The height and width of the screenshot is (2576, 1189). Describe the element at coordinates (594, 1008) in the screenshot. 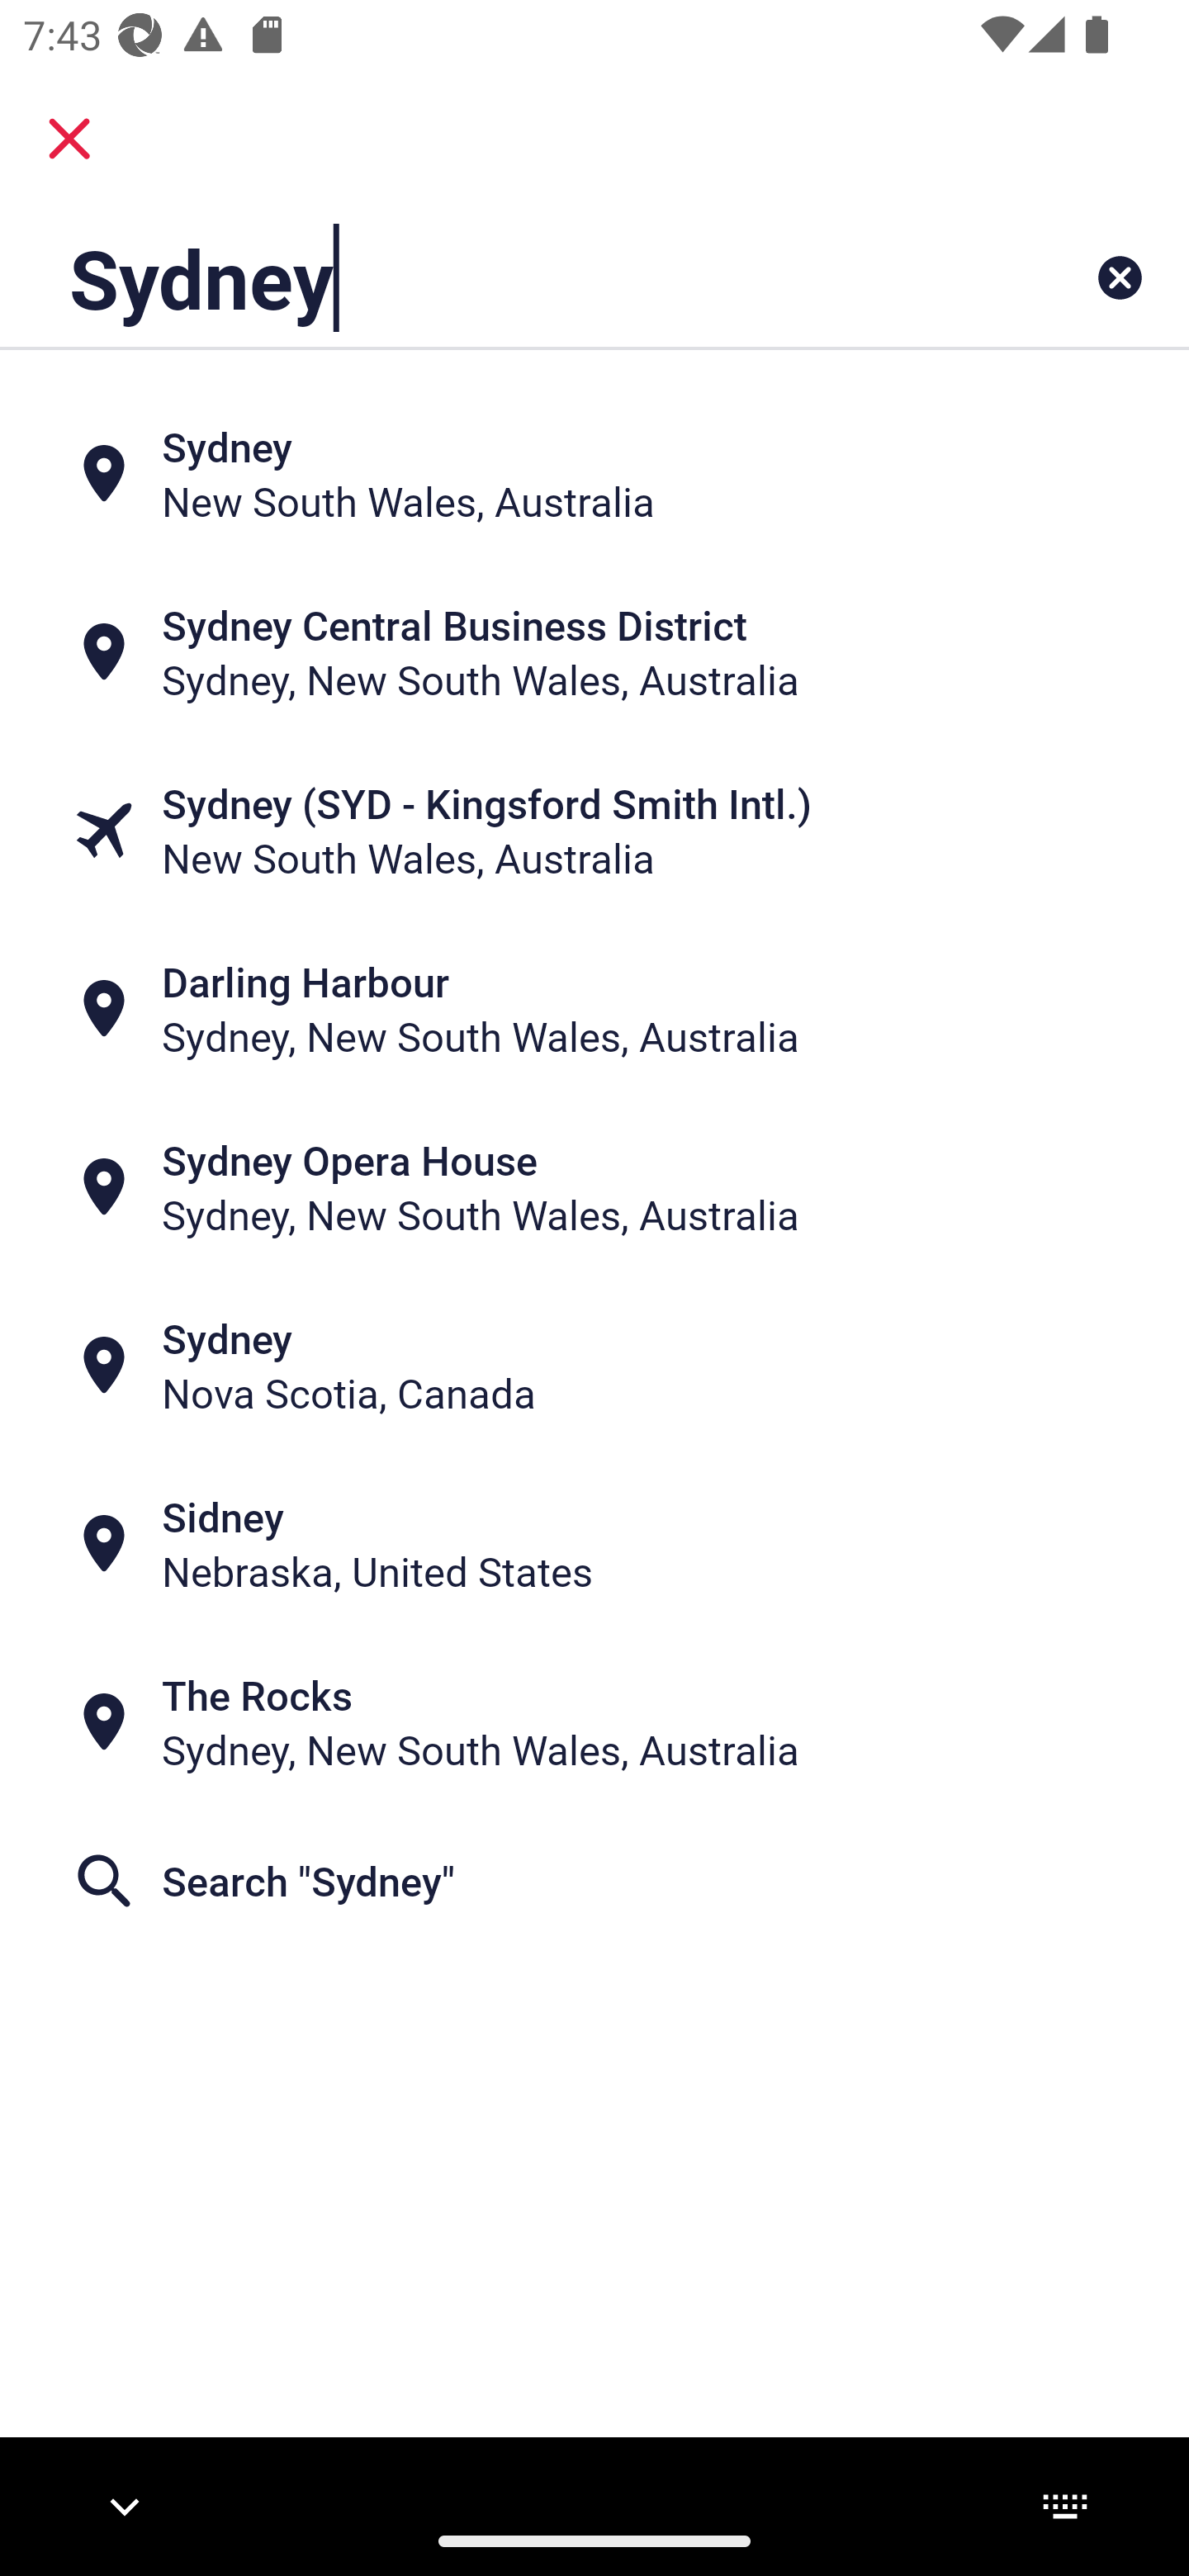

I see `Darling Harbour Sydney, New South Wales, Australia` at that location.